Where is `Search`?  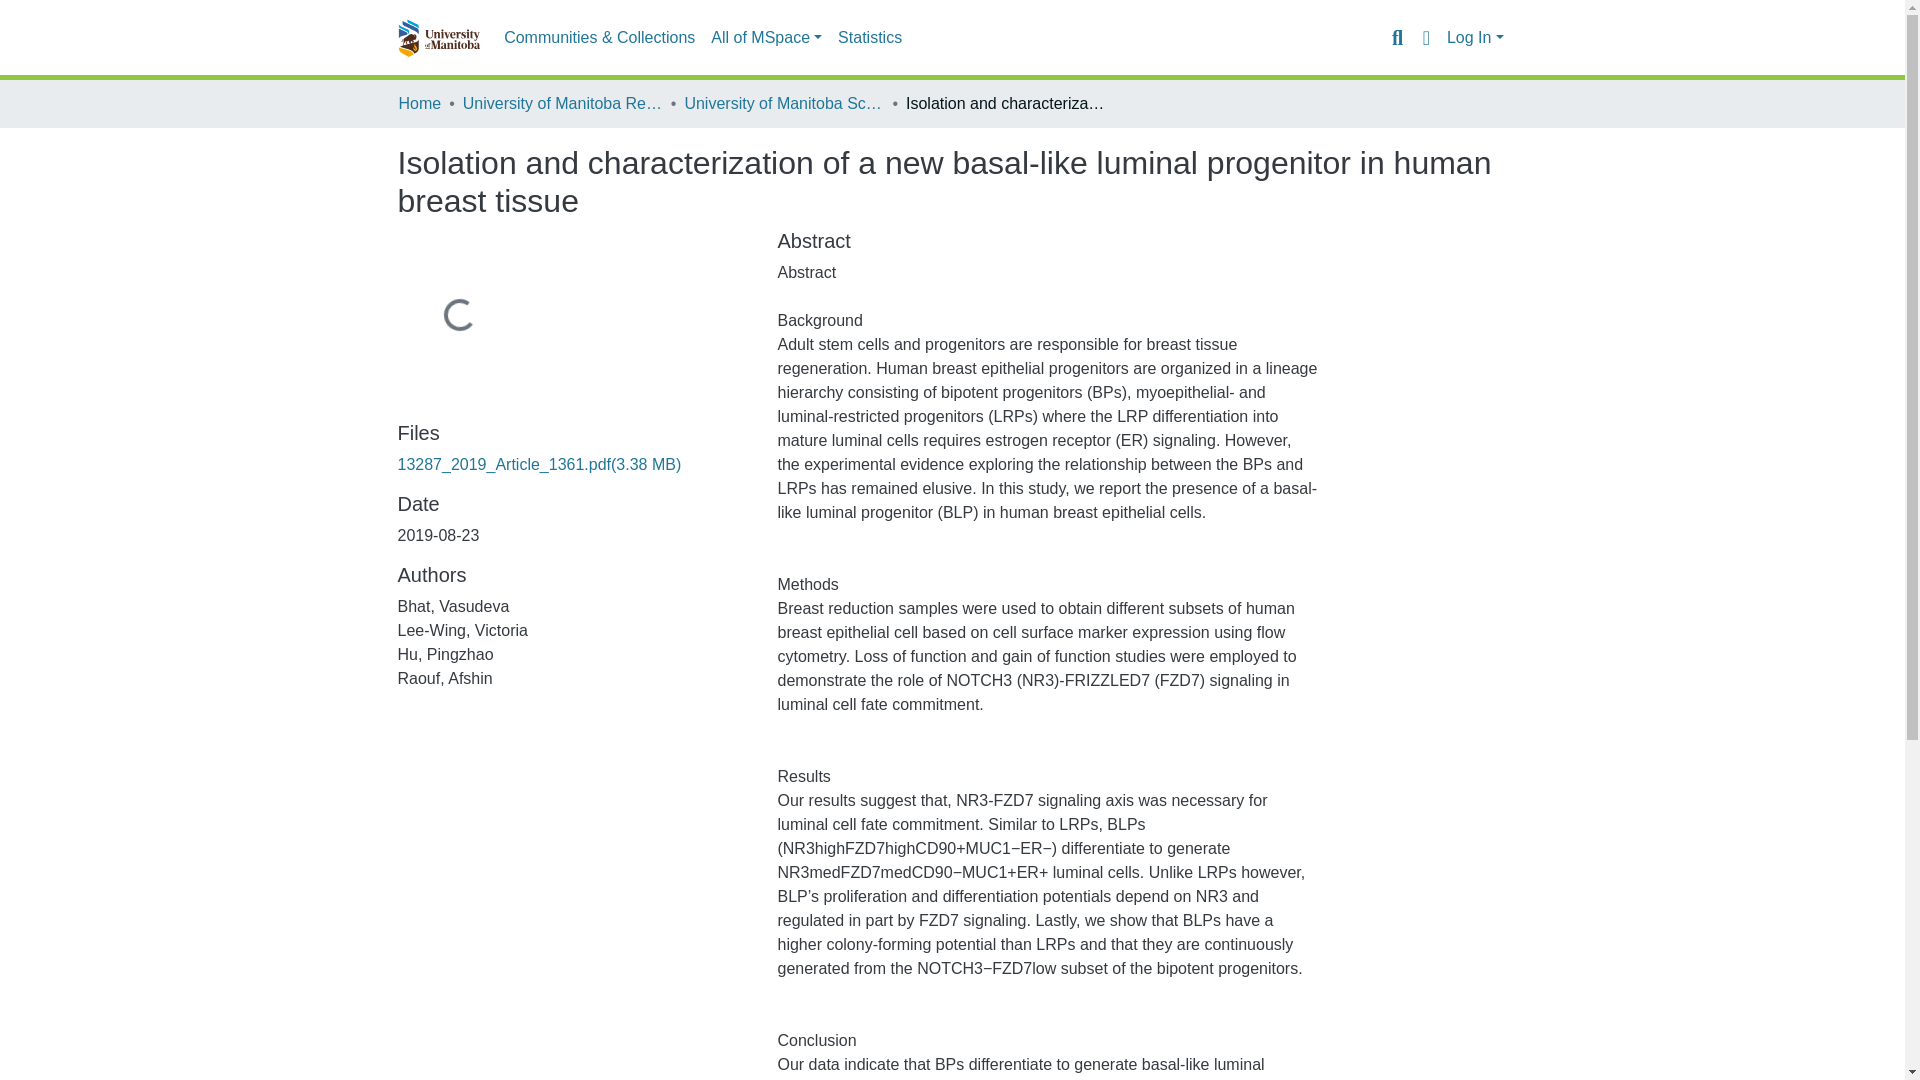 Search is located at coordinates (1396, 37).